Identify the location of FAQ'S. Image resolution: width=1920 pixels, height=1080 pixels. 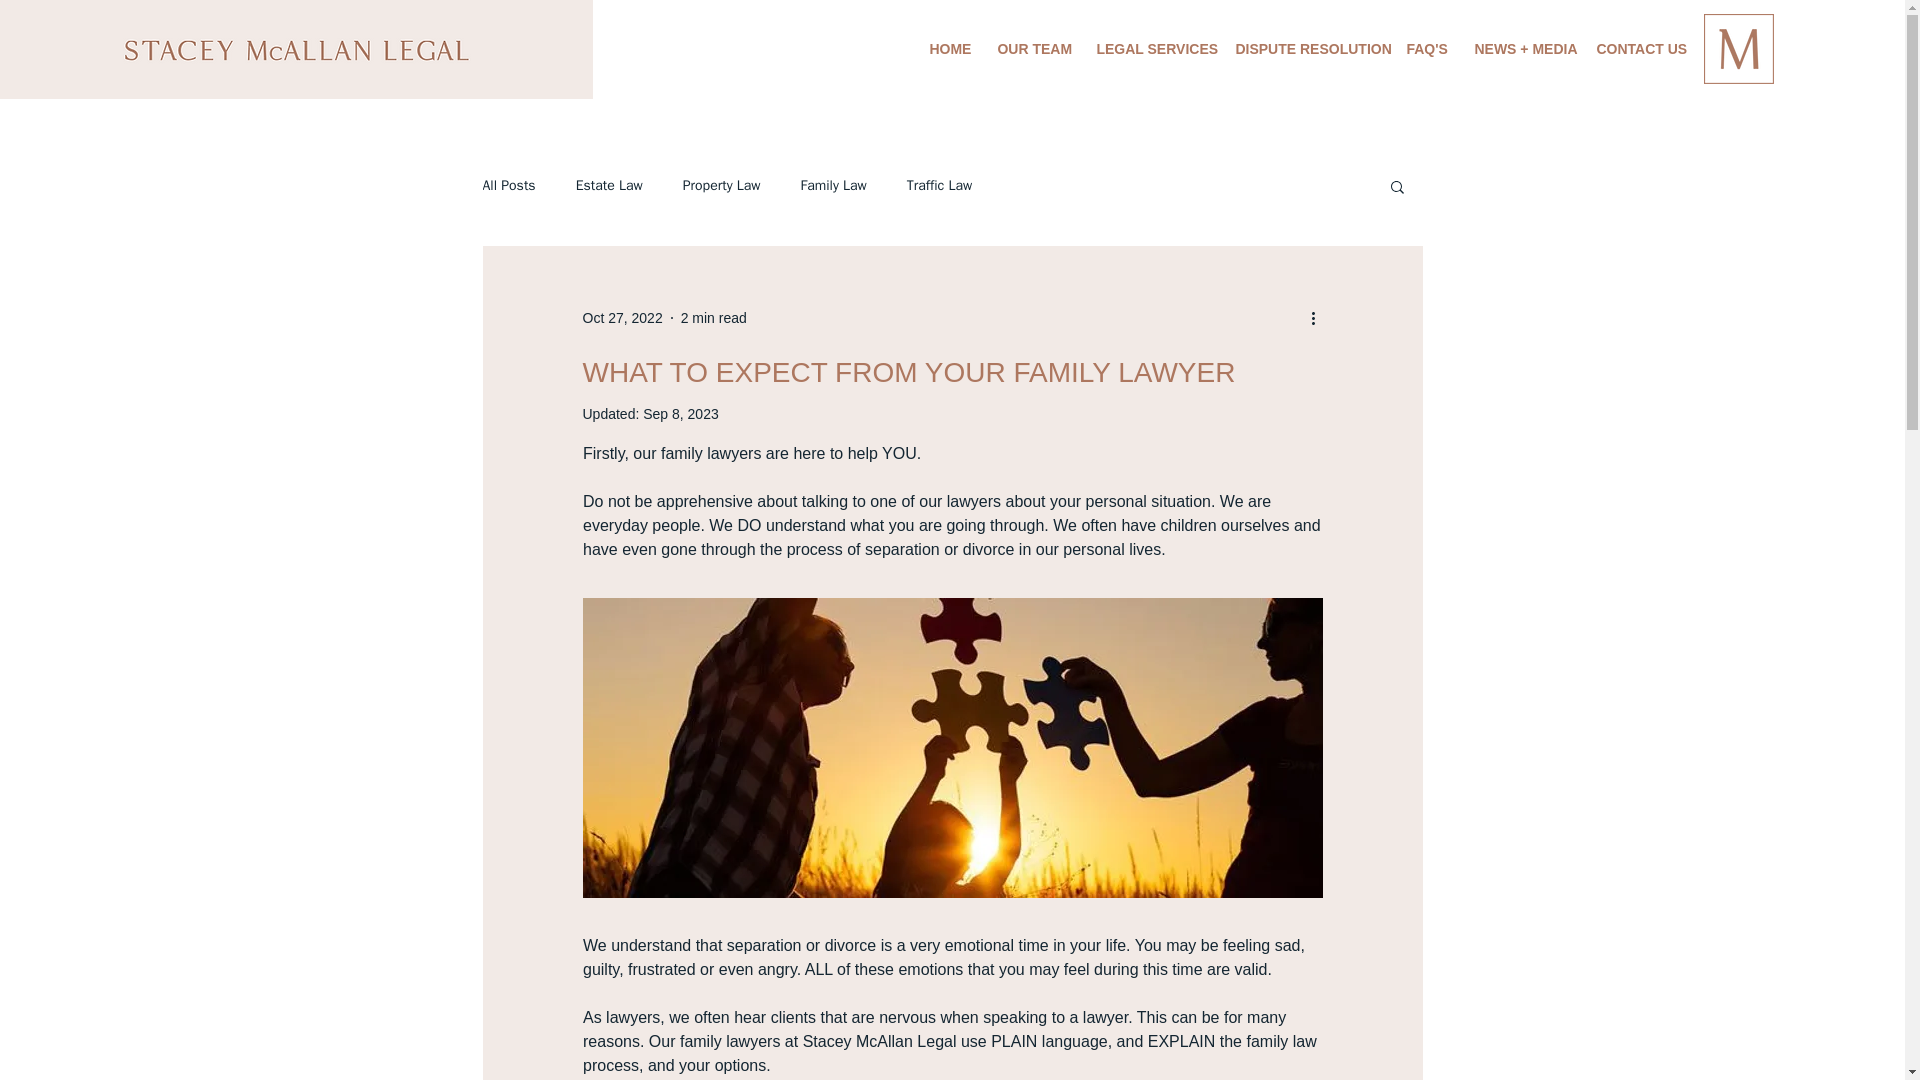
(1424, 48).